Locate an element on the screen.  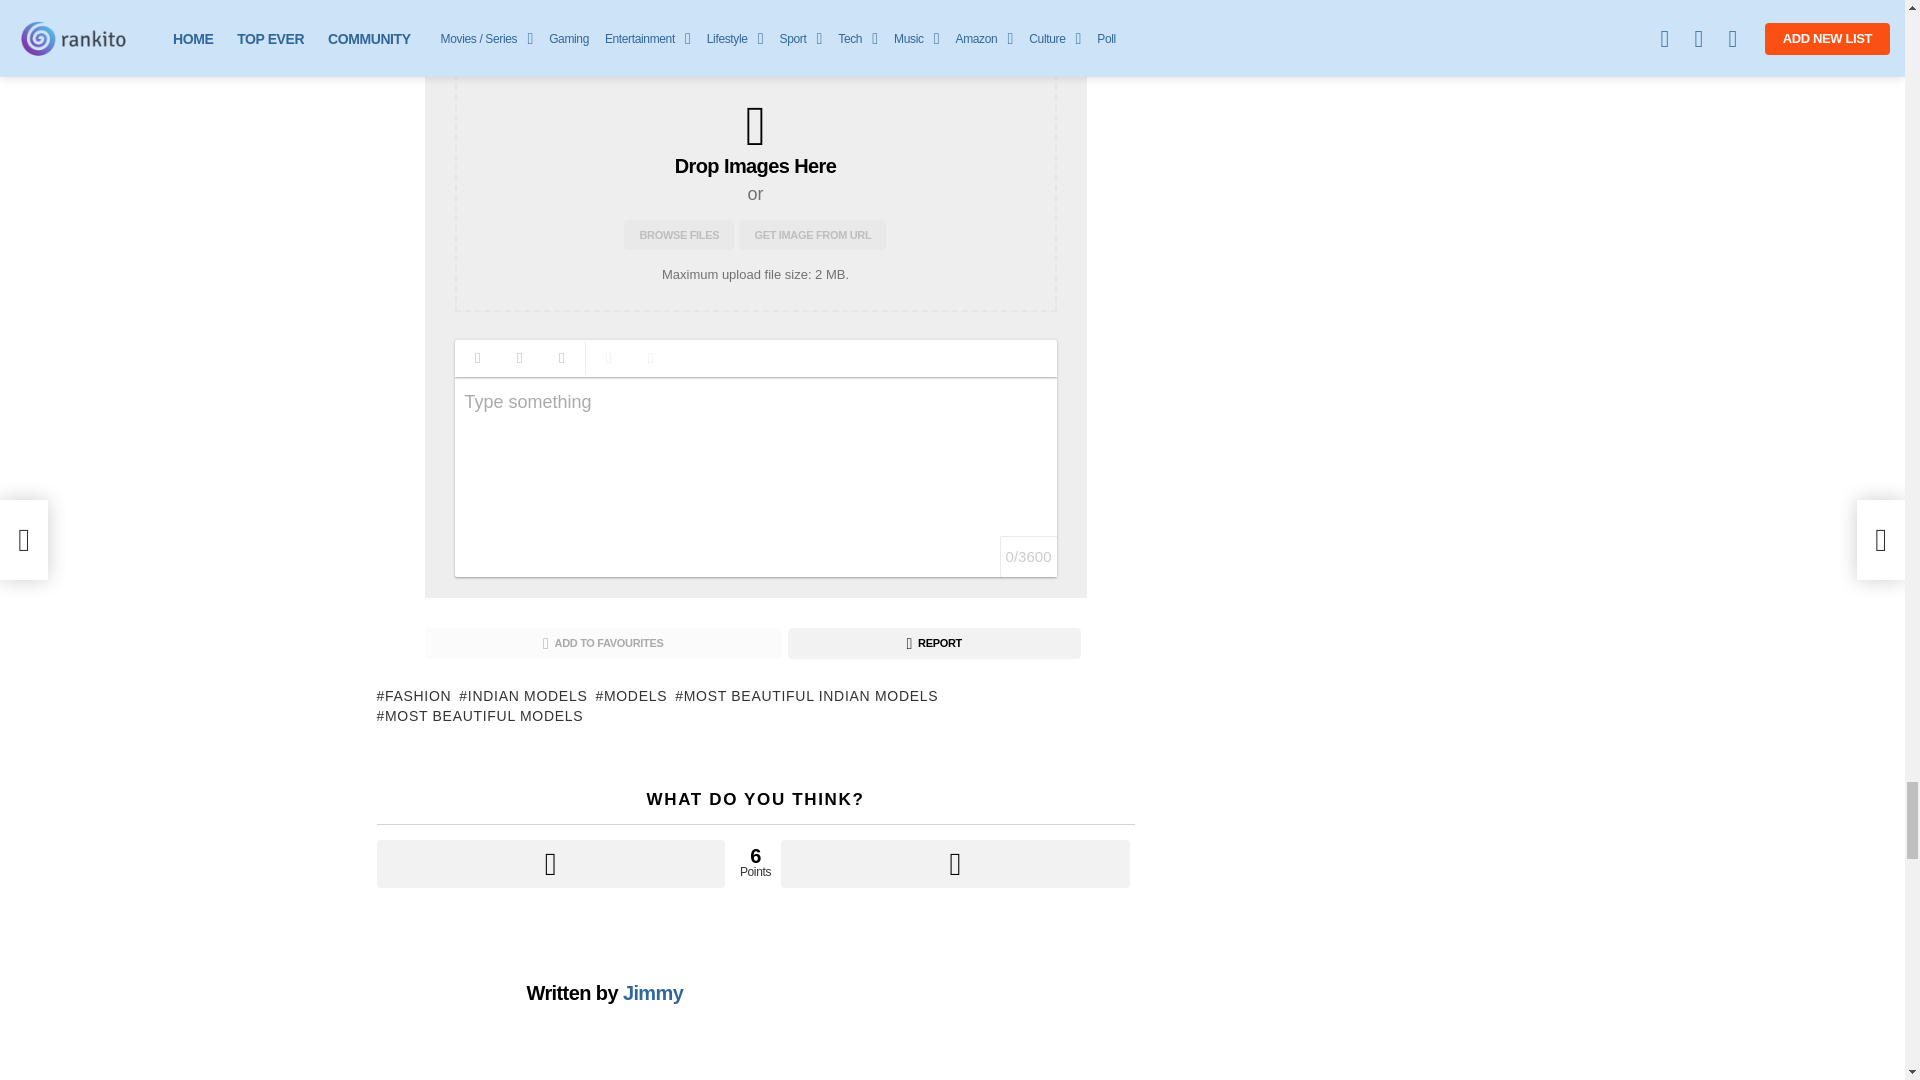
Browse files is located at coordinates (678, 234).